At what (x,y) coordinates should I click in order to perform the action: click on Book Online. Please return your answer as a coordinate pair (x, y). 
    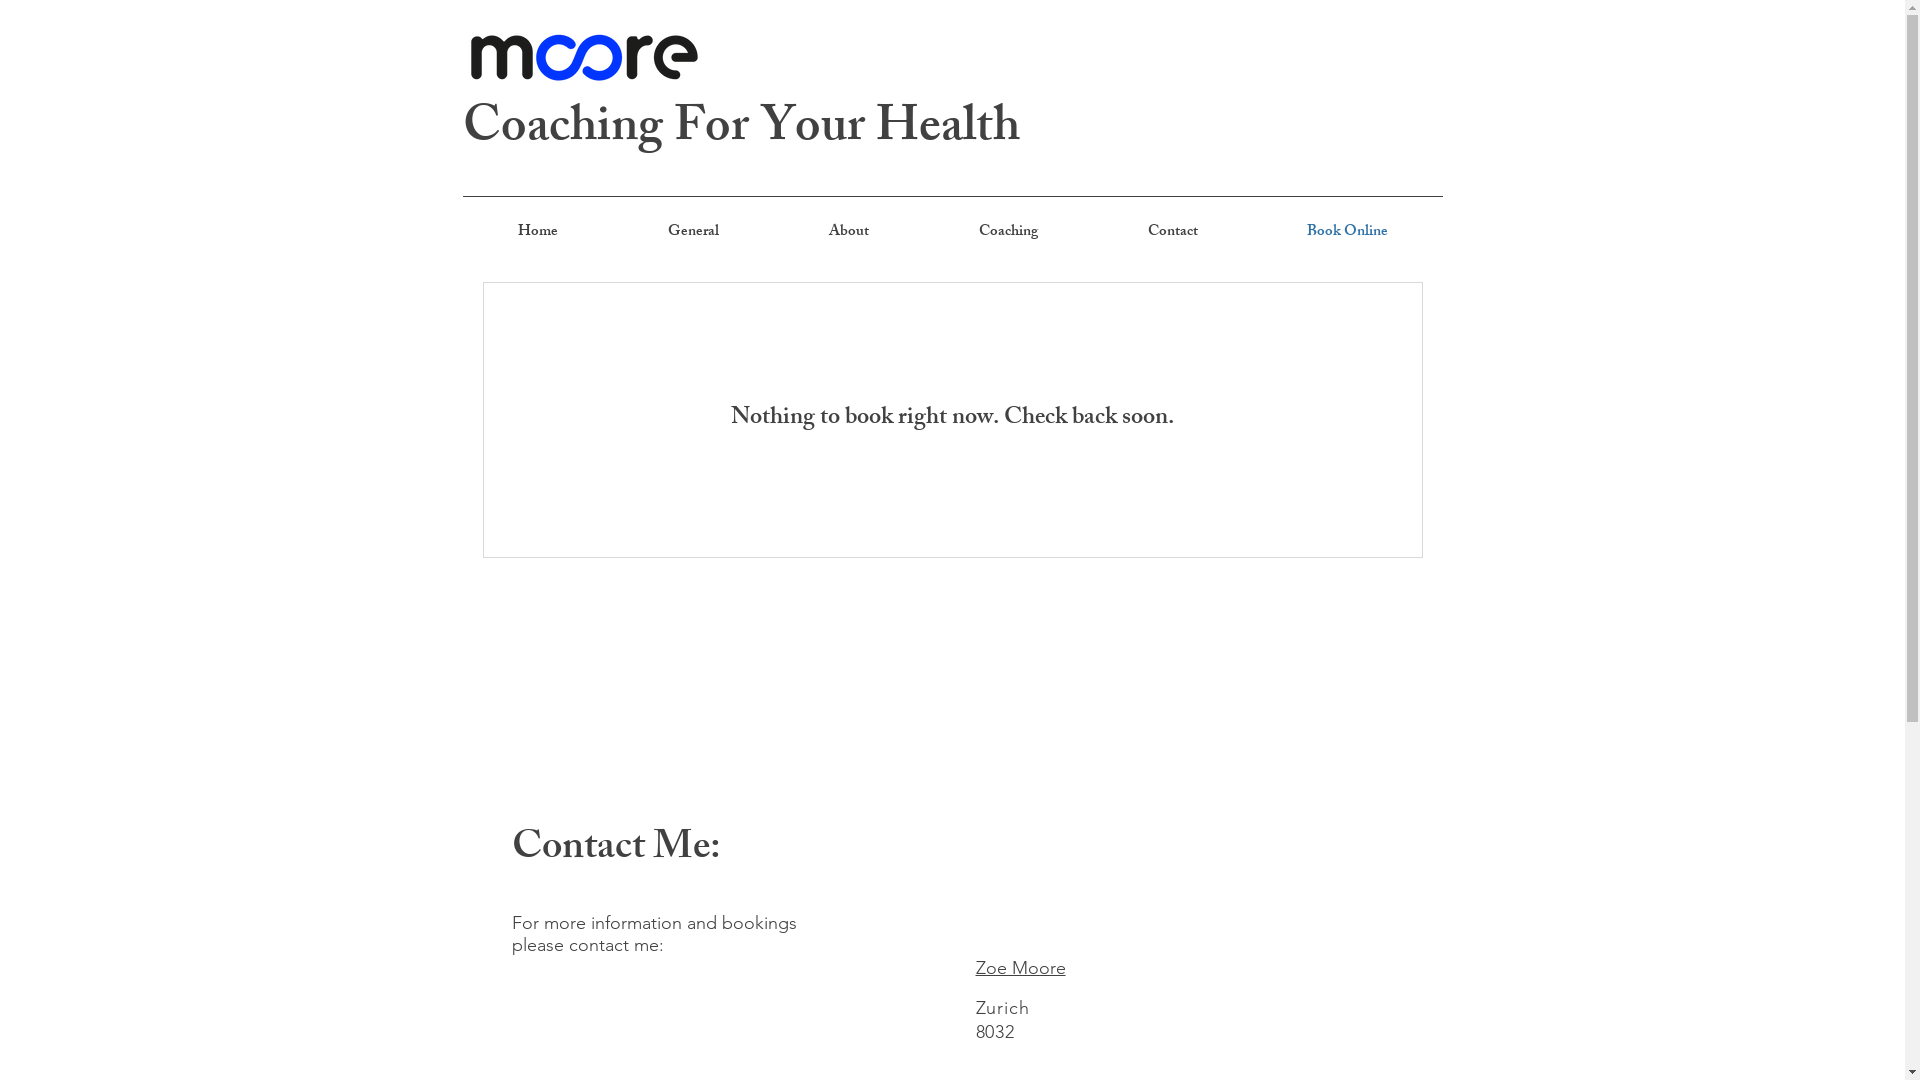
    Looking at the image, I should click on (1347, 233).